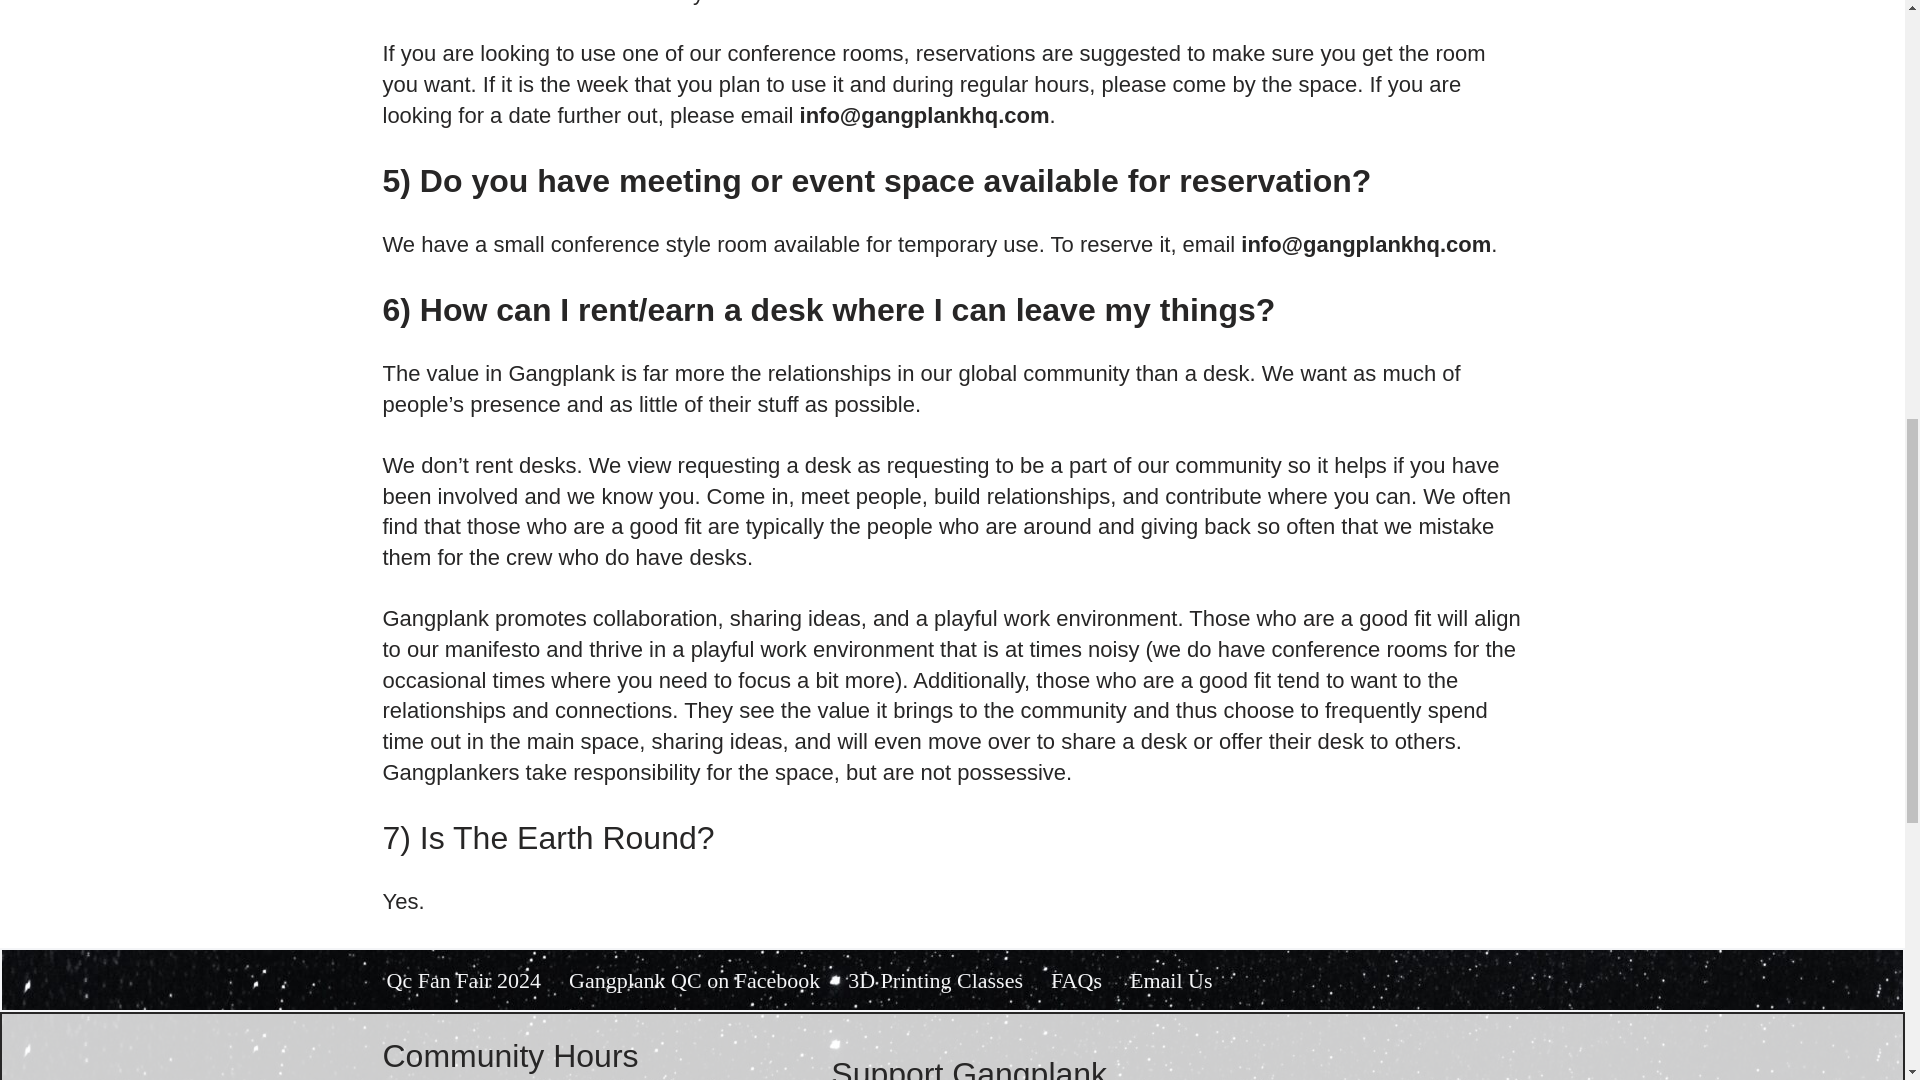 The height and width of the screenshot is (1080, 1920). What do you see at coordinates (1172, 980) in the screenshot?
I see `Email Us` at bounding box center [1172, 980].